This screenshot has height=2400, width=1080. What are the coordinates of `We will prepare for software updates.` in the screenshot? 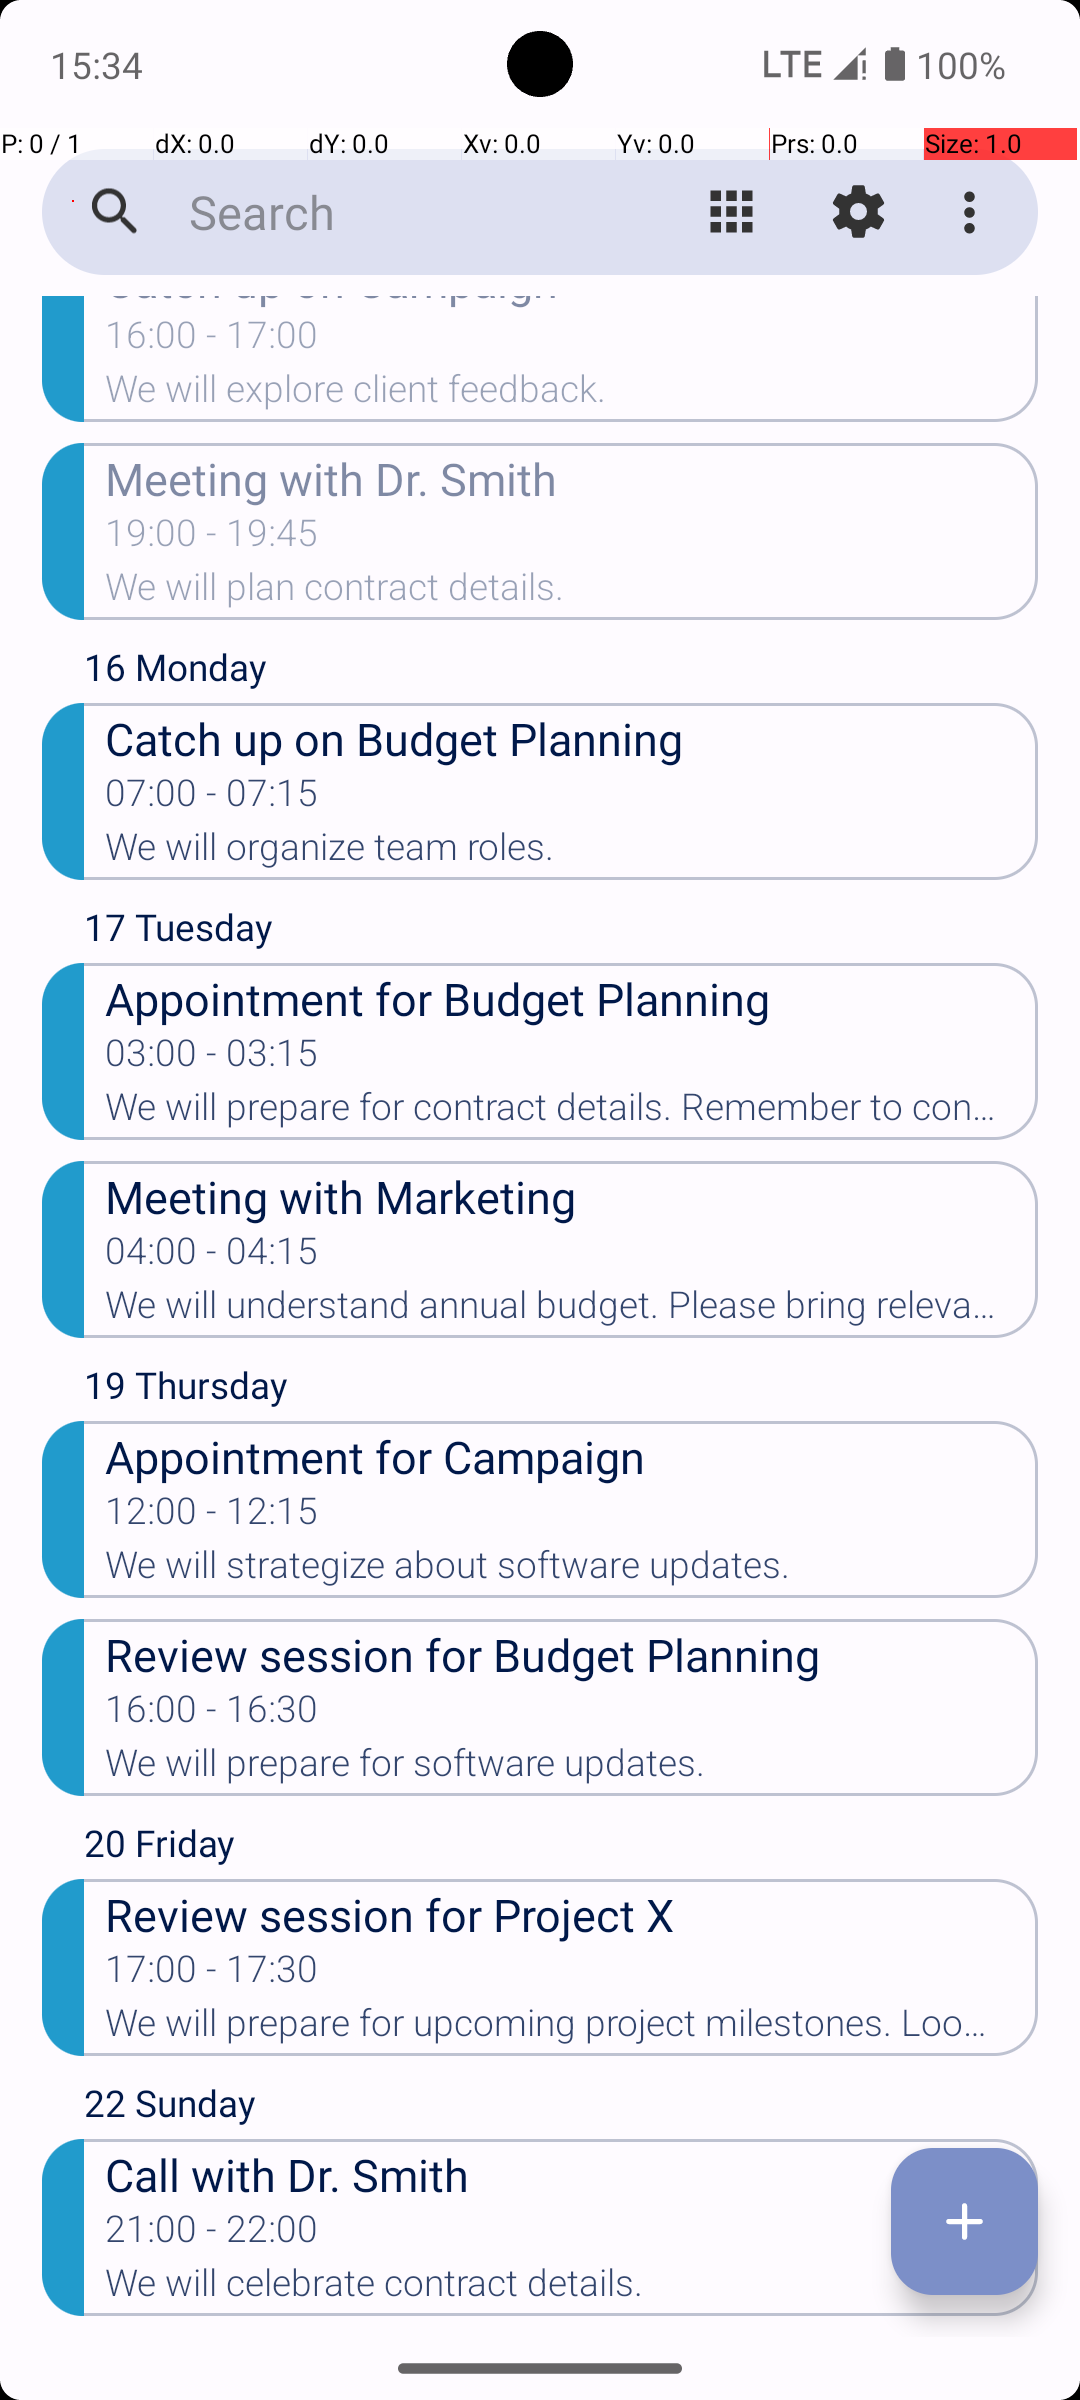 It's located at (572, 1769).